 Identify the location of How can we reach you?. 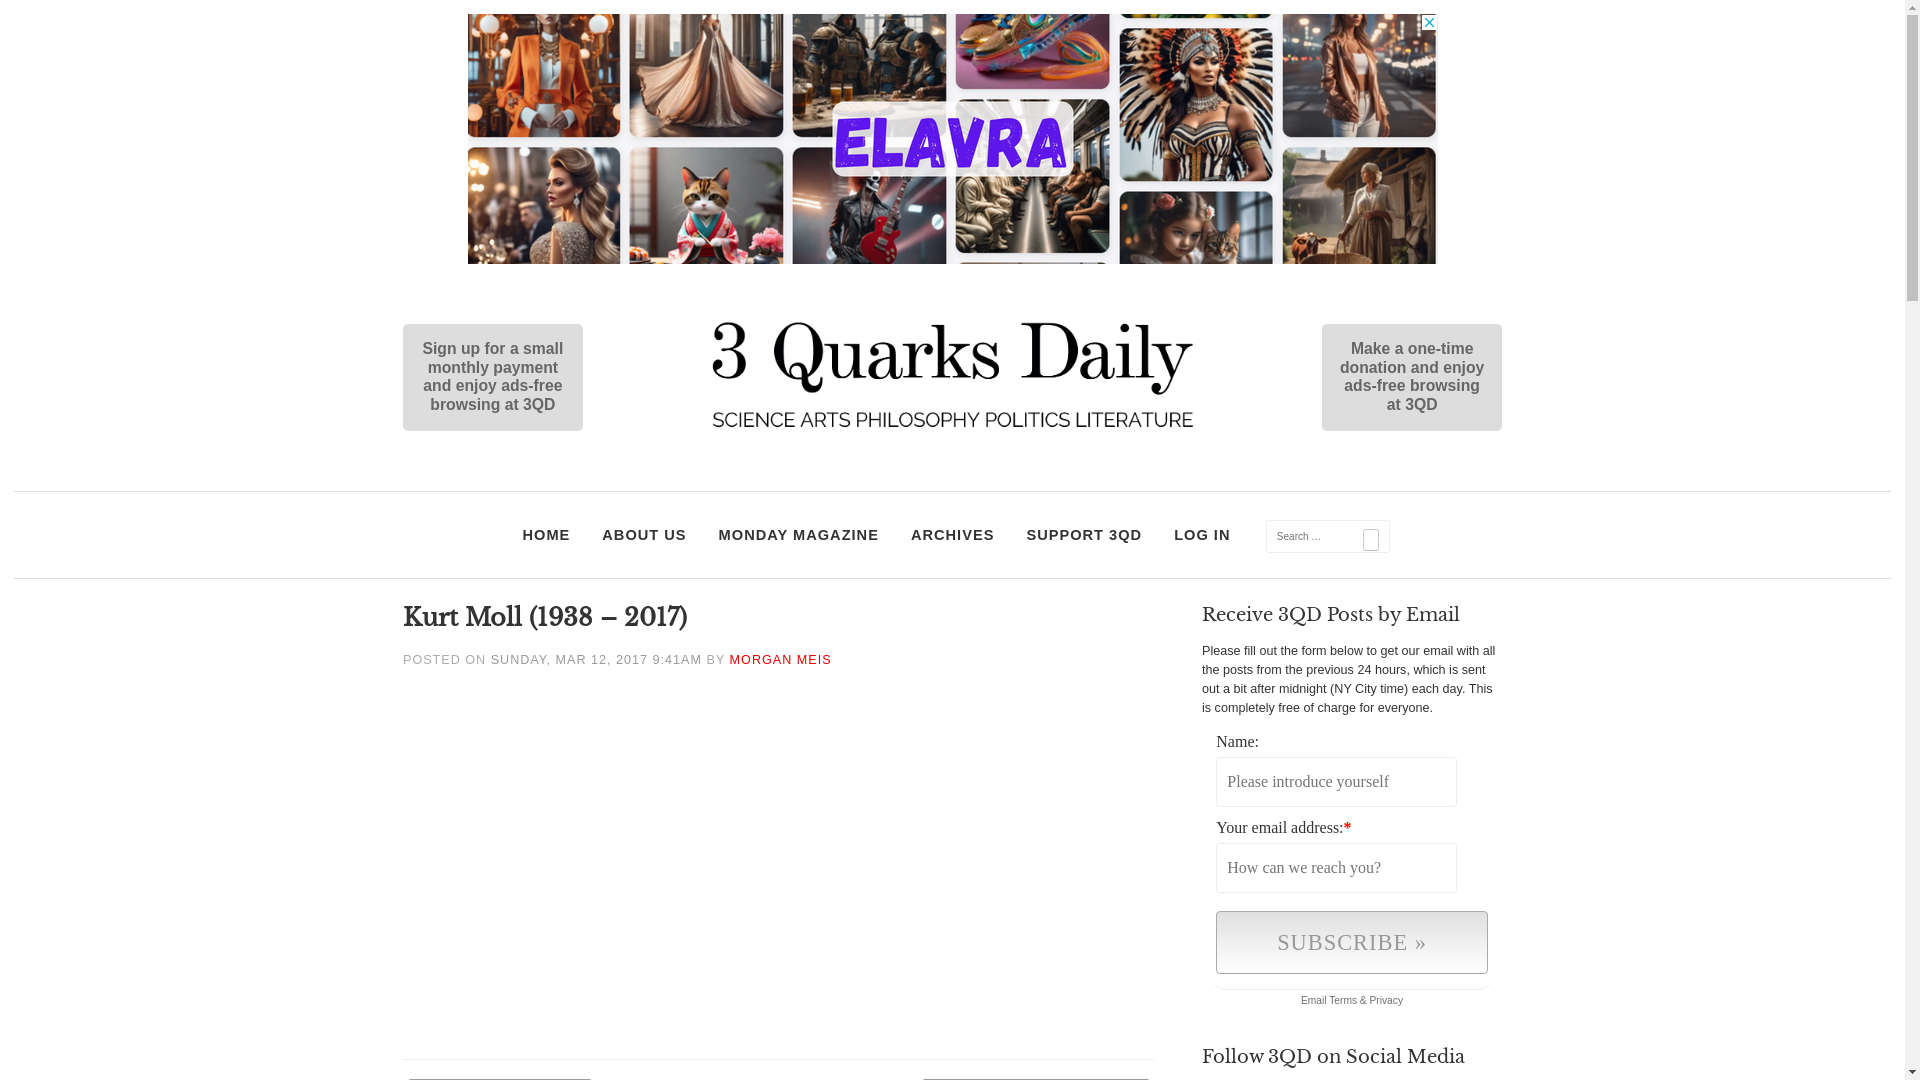
(1336, 868).